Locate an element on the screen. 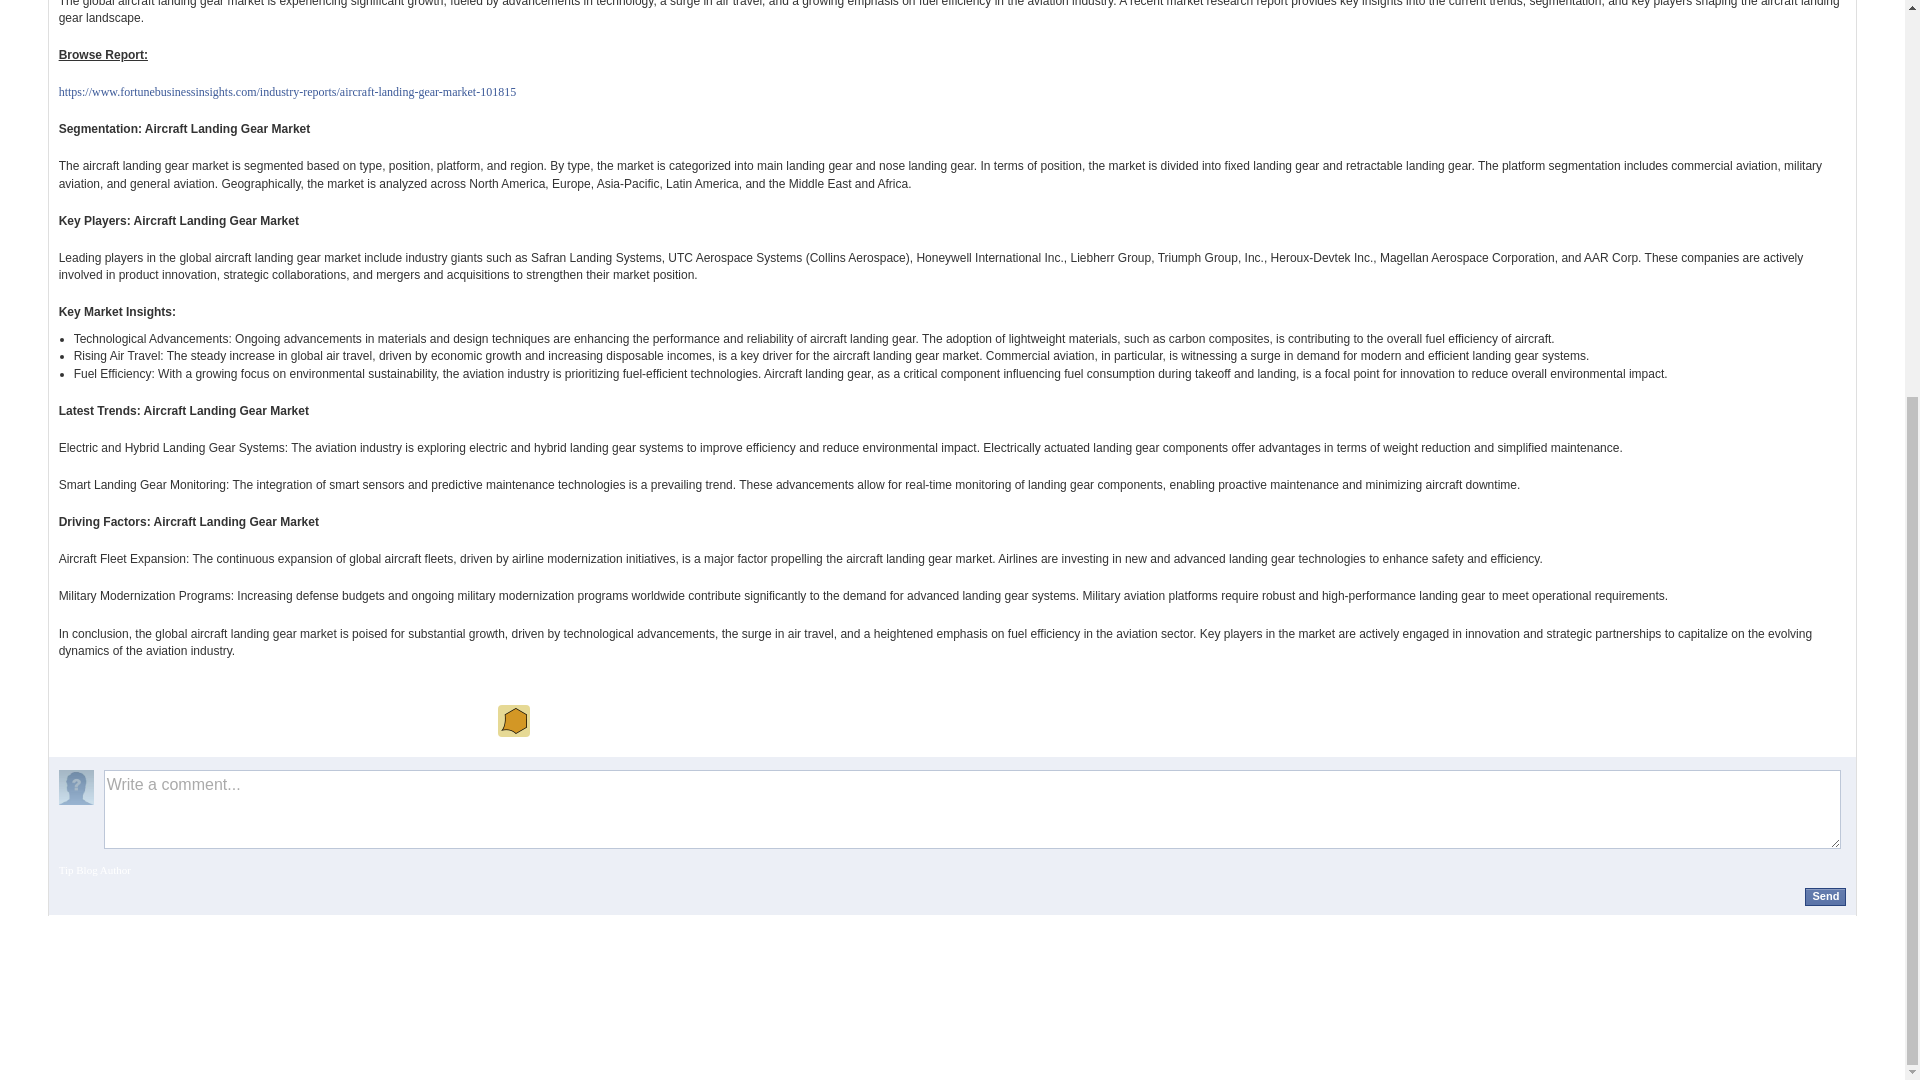  Mobile is located at coordinates (1376, 924).